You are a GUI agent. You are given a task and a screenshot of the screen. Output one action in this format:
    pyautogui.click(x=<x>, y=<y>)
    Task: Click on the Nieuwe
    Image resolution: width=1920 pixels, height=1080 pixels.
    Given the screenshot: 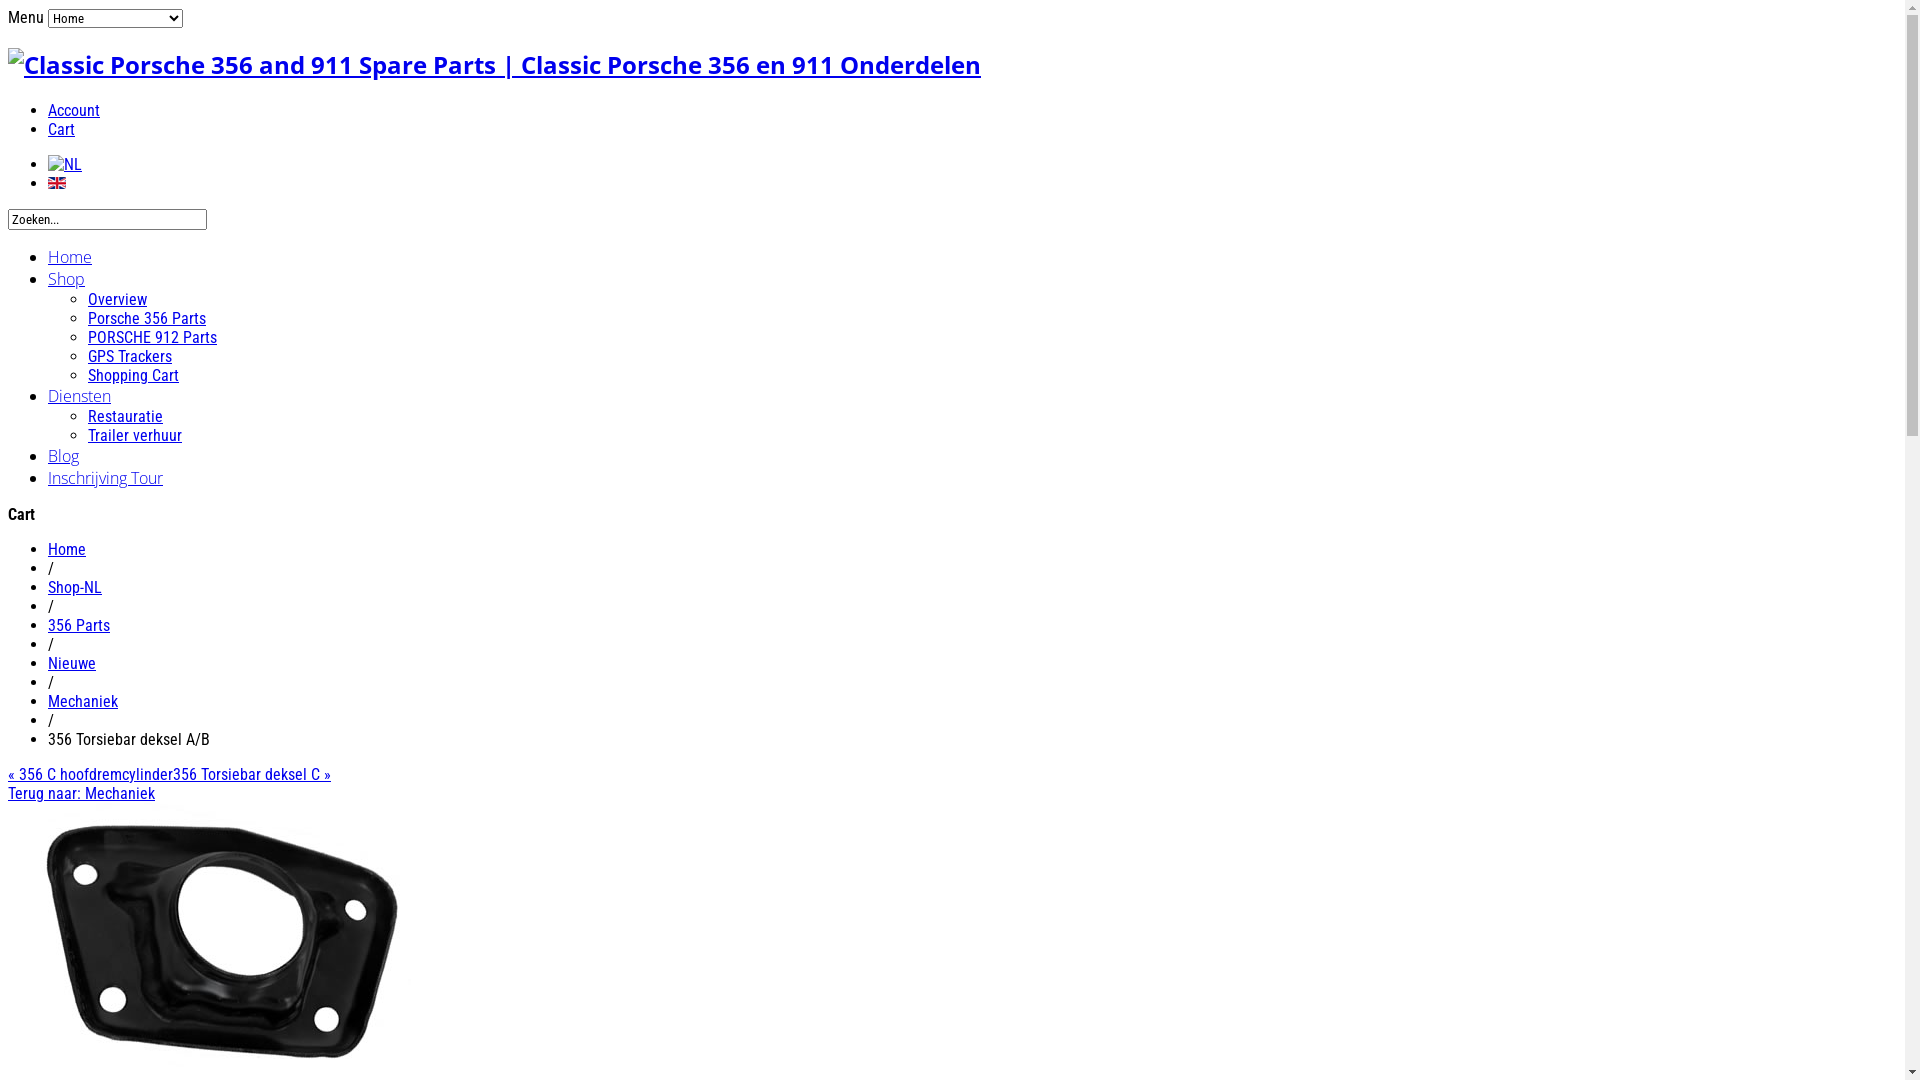 What is the action you would take?
    pyautogui.click(x=72, y=664)
    